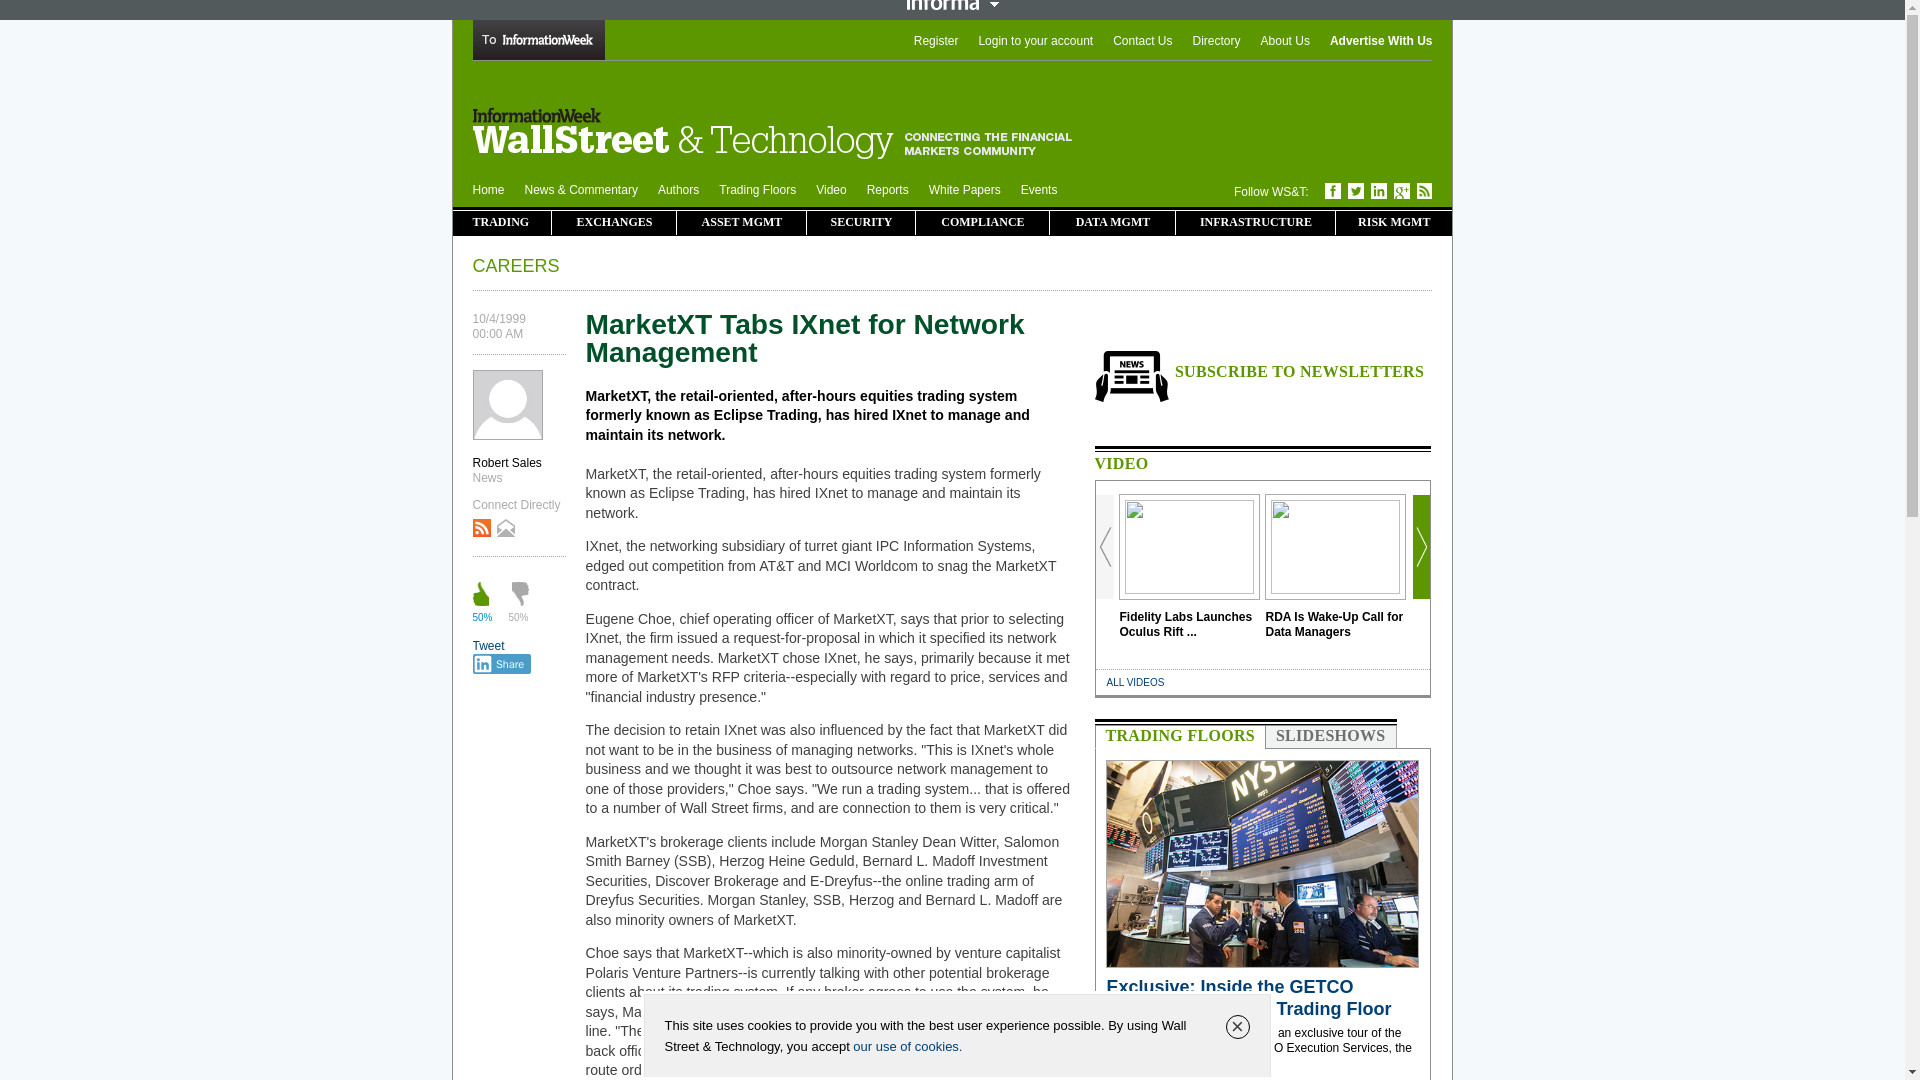  I want to click on Login to your account, so click(1034, 40).